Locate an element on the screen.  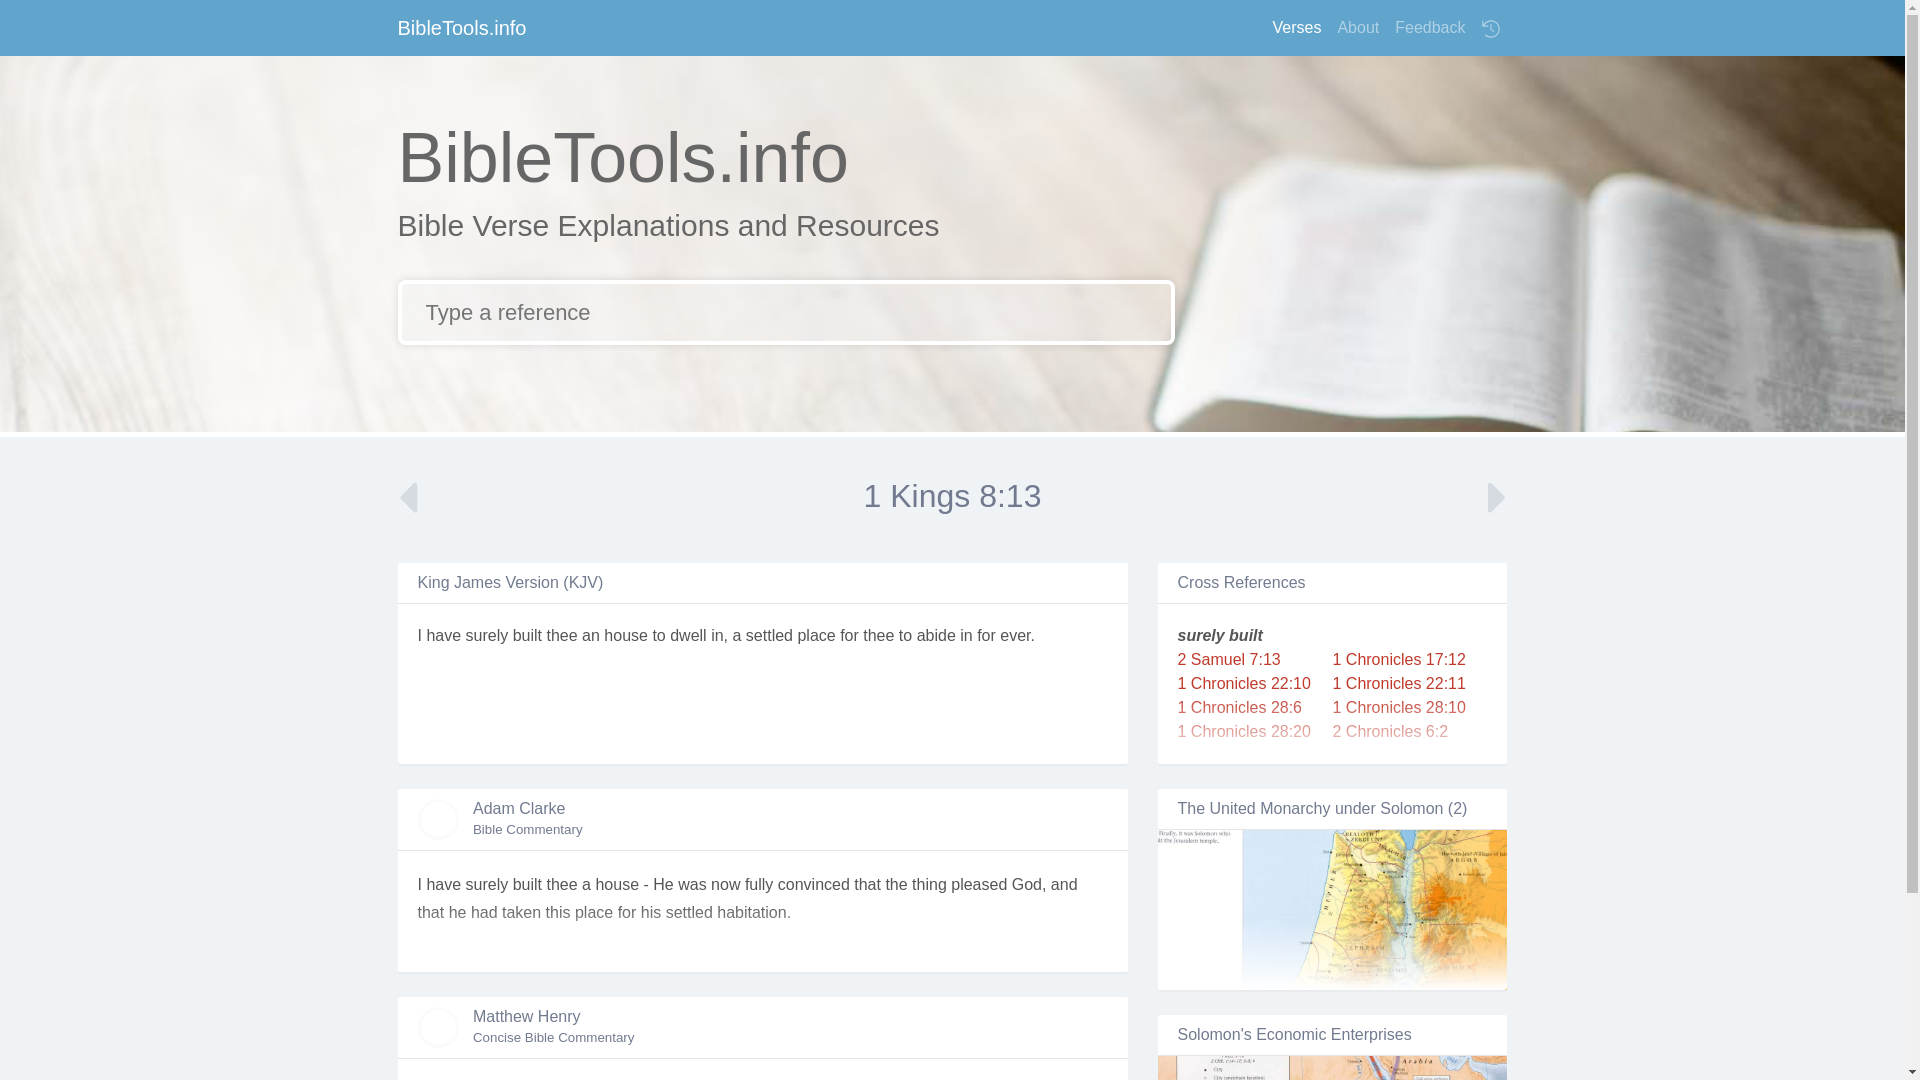
an is located at coordinates (590, 635).